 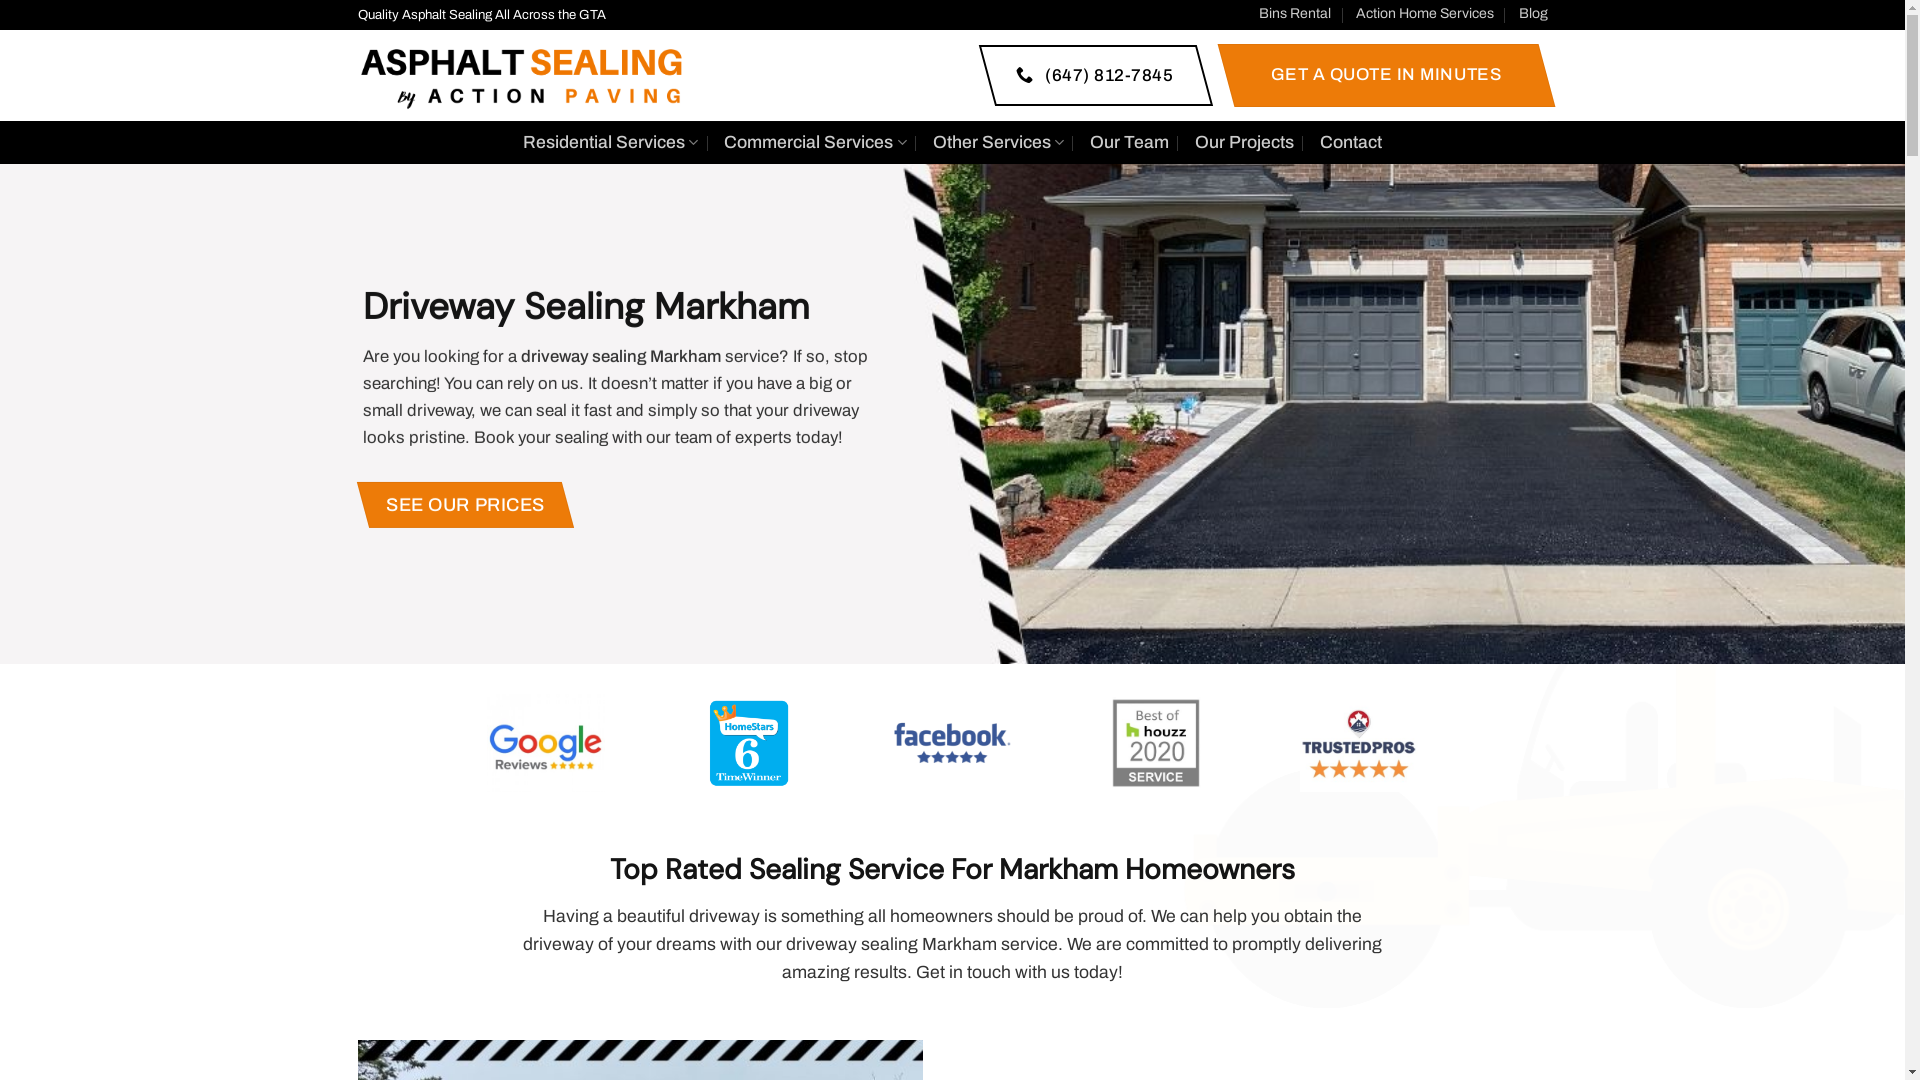 What do you see at coordinates (522, 75) in the screenshot?
I see `Asphalt Sealing - Driveway Sealing Experts` at bounding box center [522, 75].